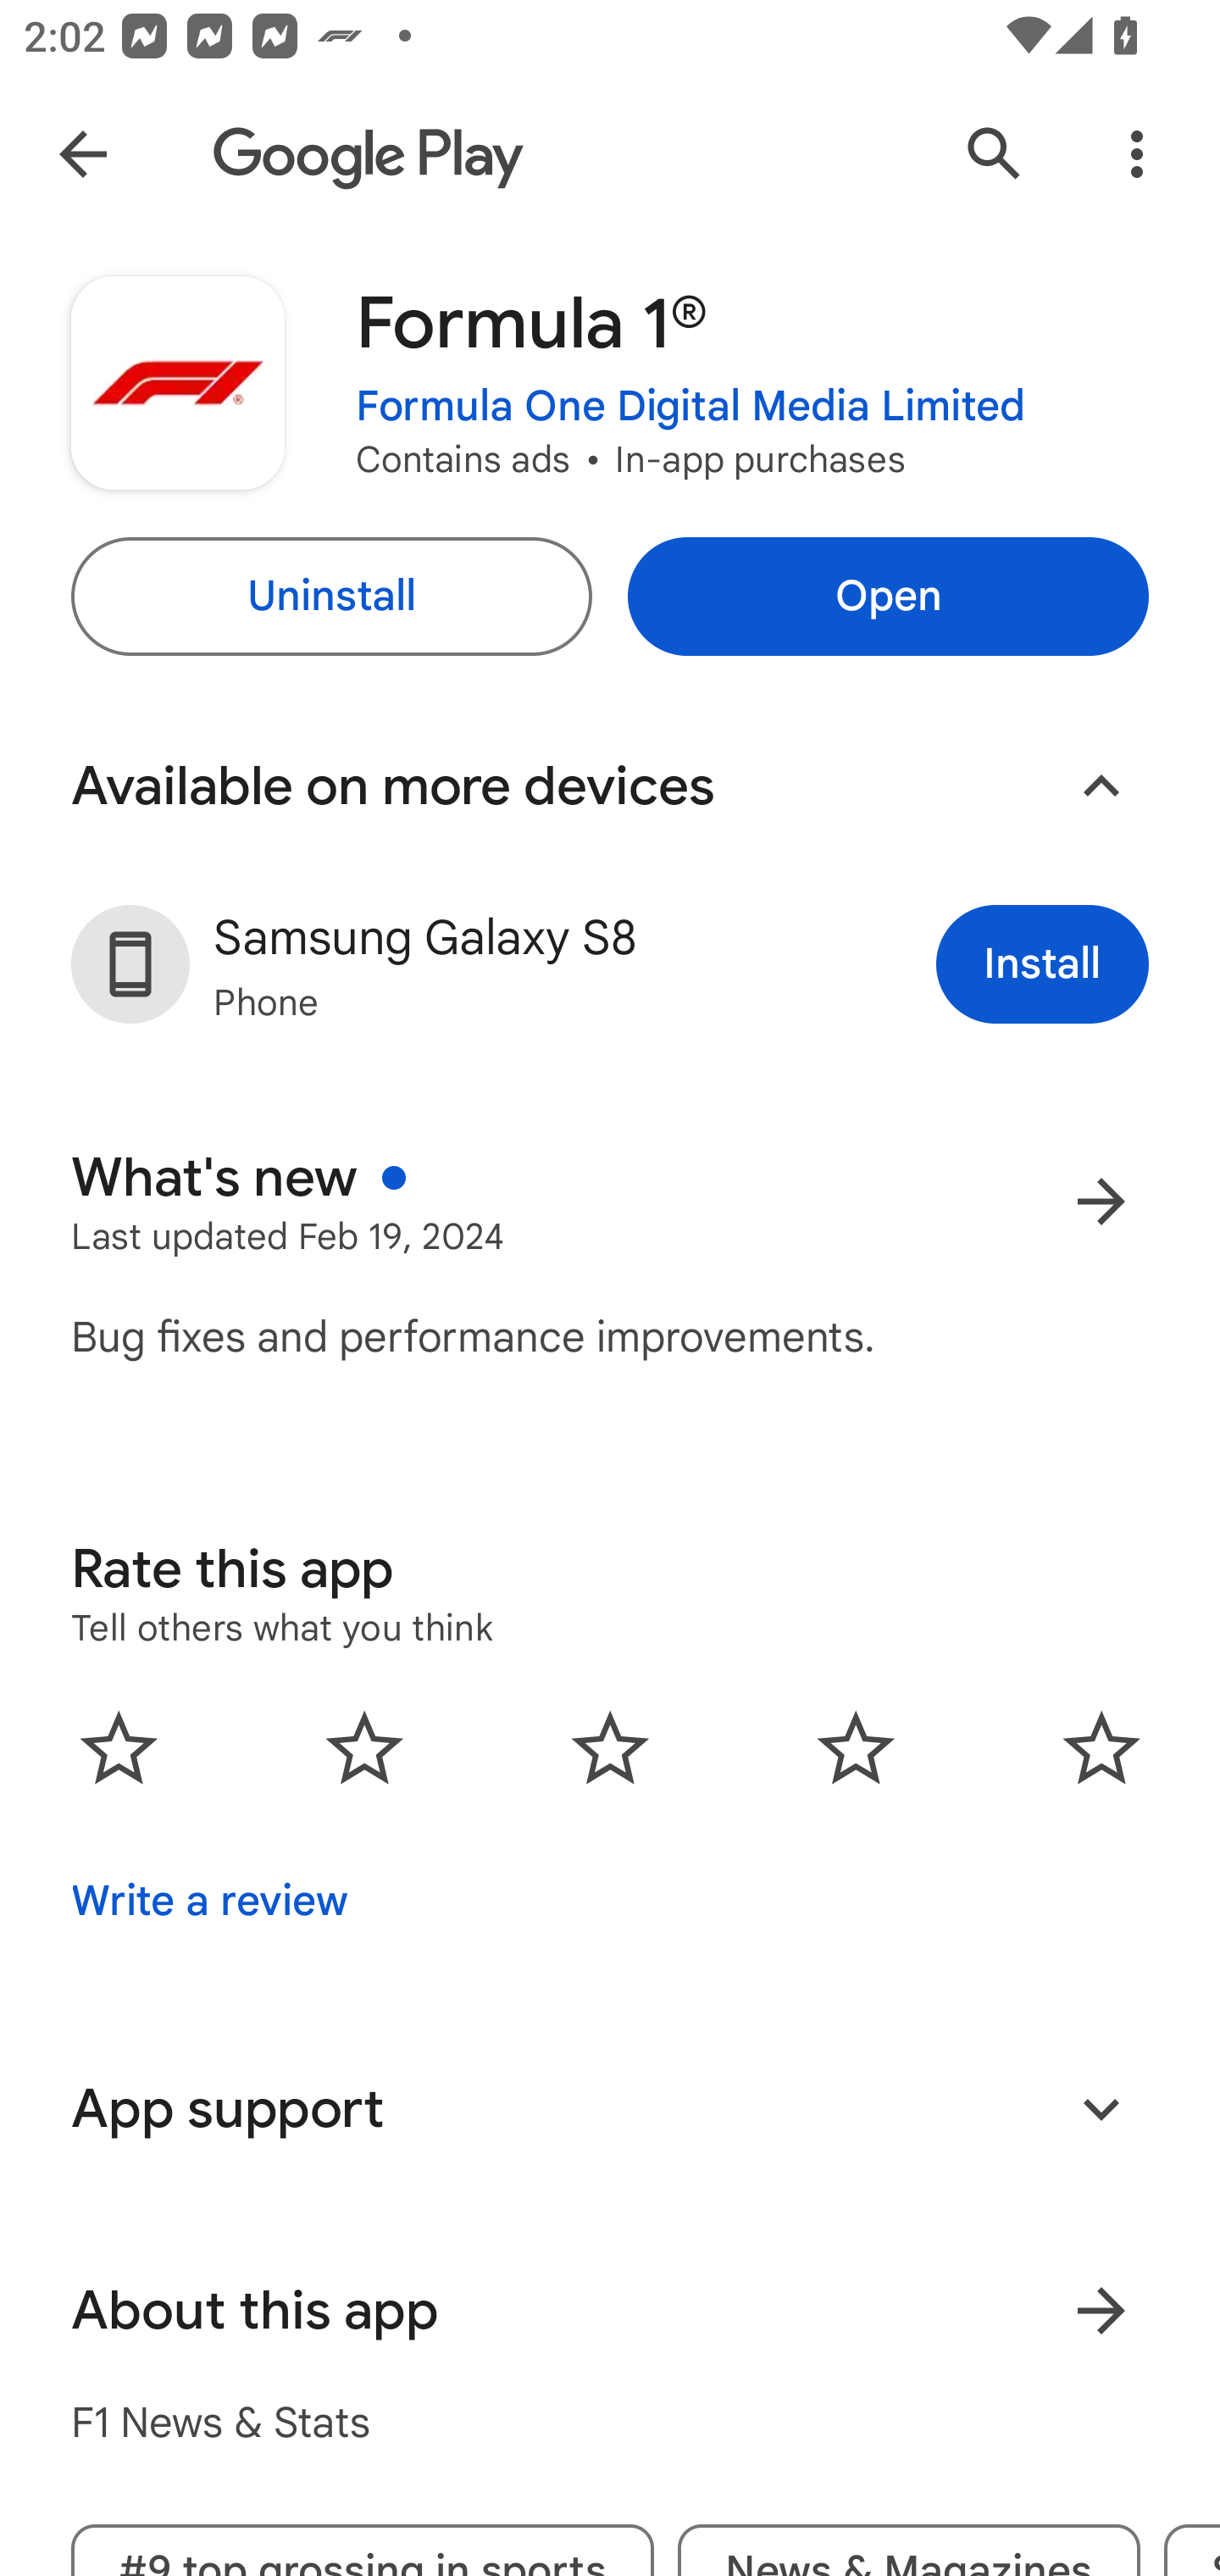  I want to click on More Options, so click(1137, 154).